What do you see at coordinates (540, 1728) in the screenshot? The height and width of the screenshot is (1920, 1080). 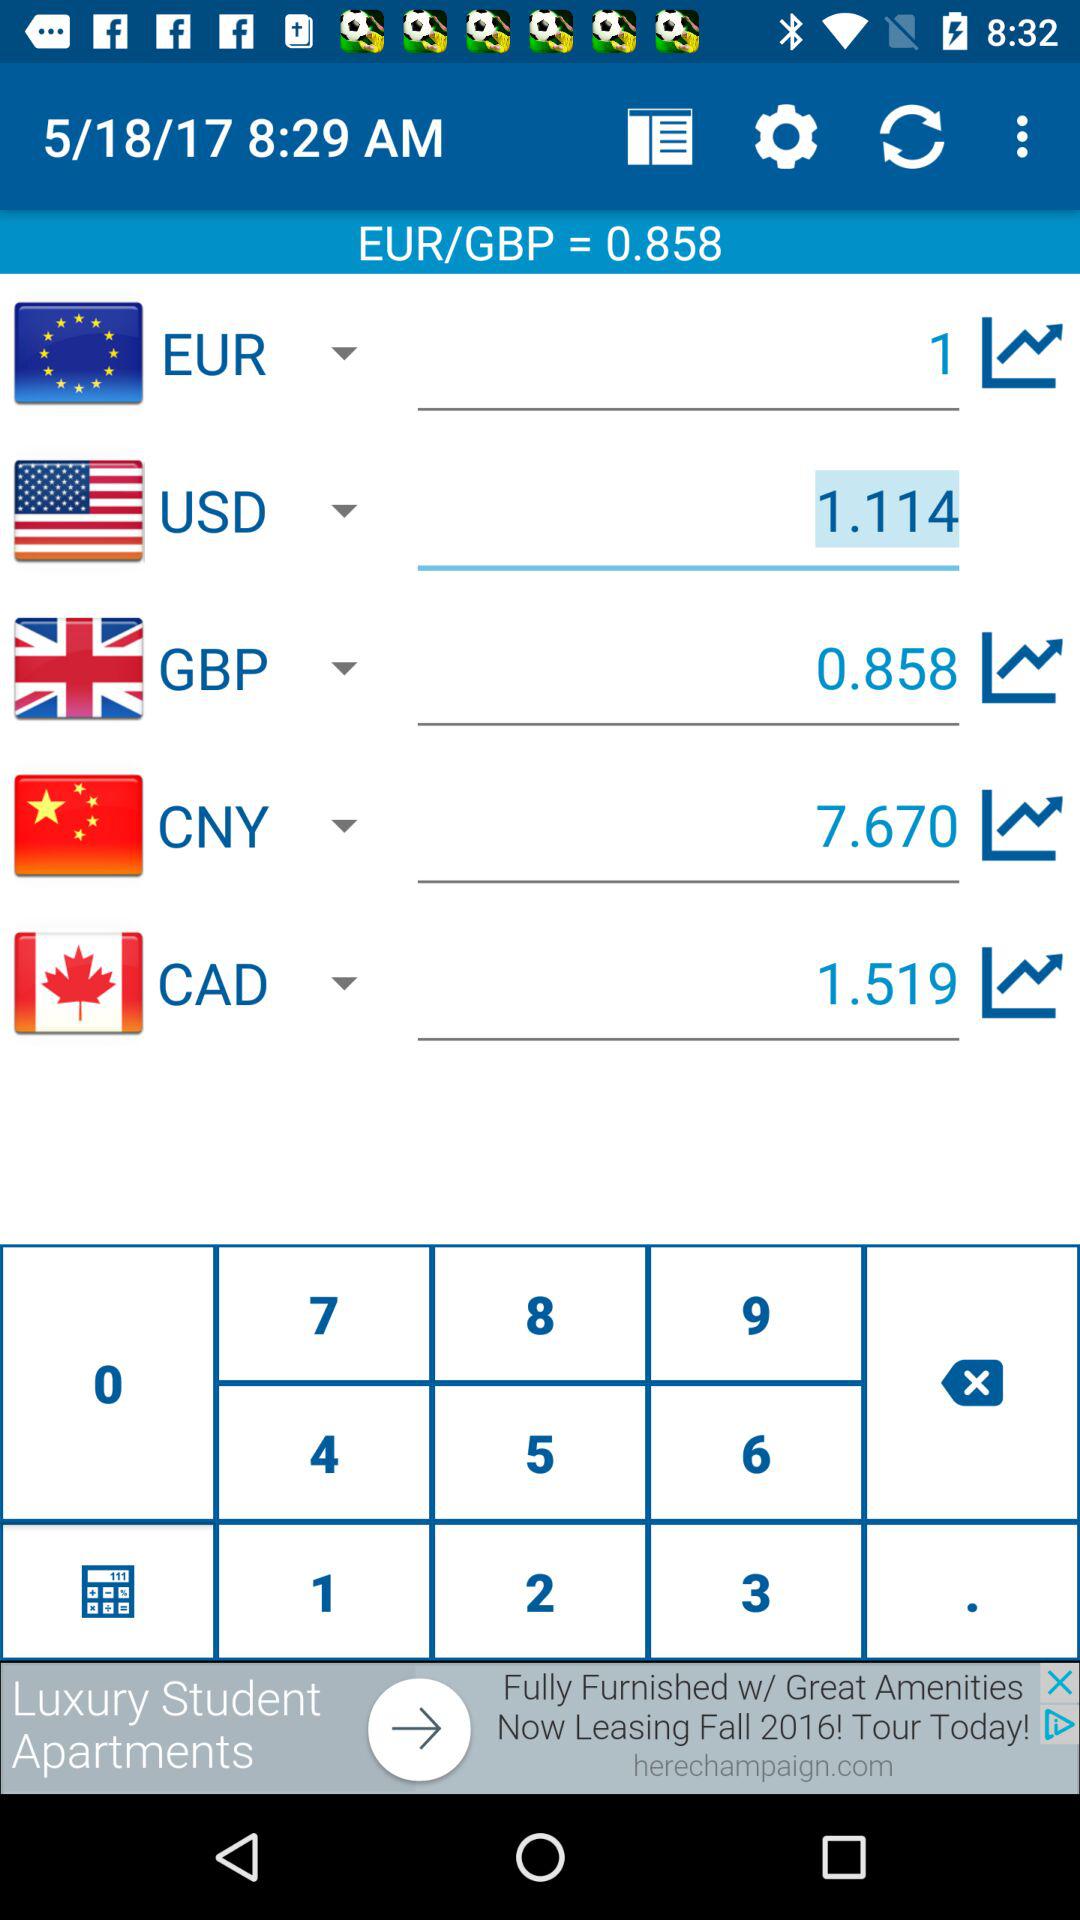 I see `open advertisement` at bounding box center [540, 1728].